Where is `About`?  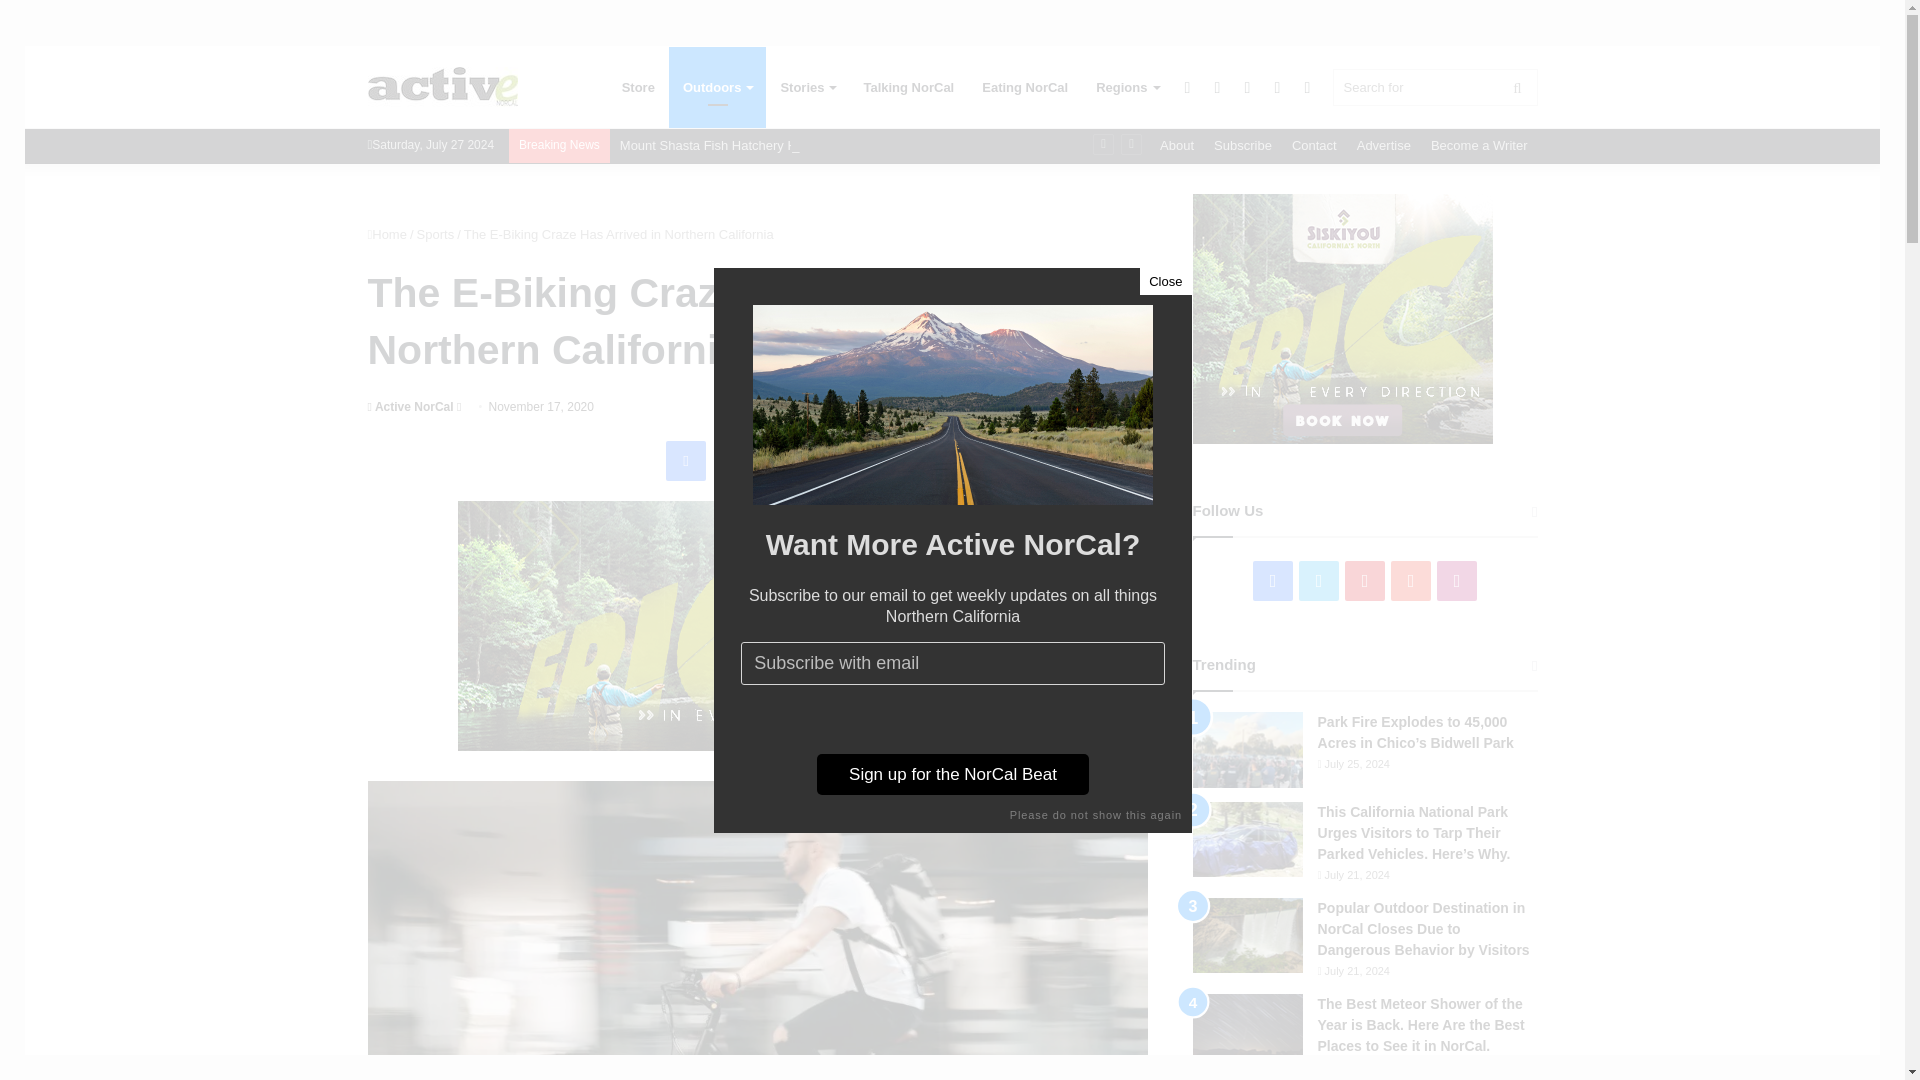
About is located at coordinates (1176, 146).